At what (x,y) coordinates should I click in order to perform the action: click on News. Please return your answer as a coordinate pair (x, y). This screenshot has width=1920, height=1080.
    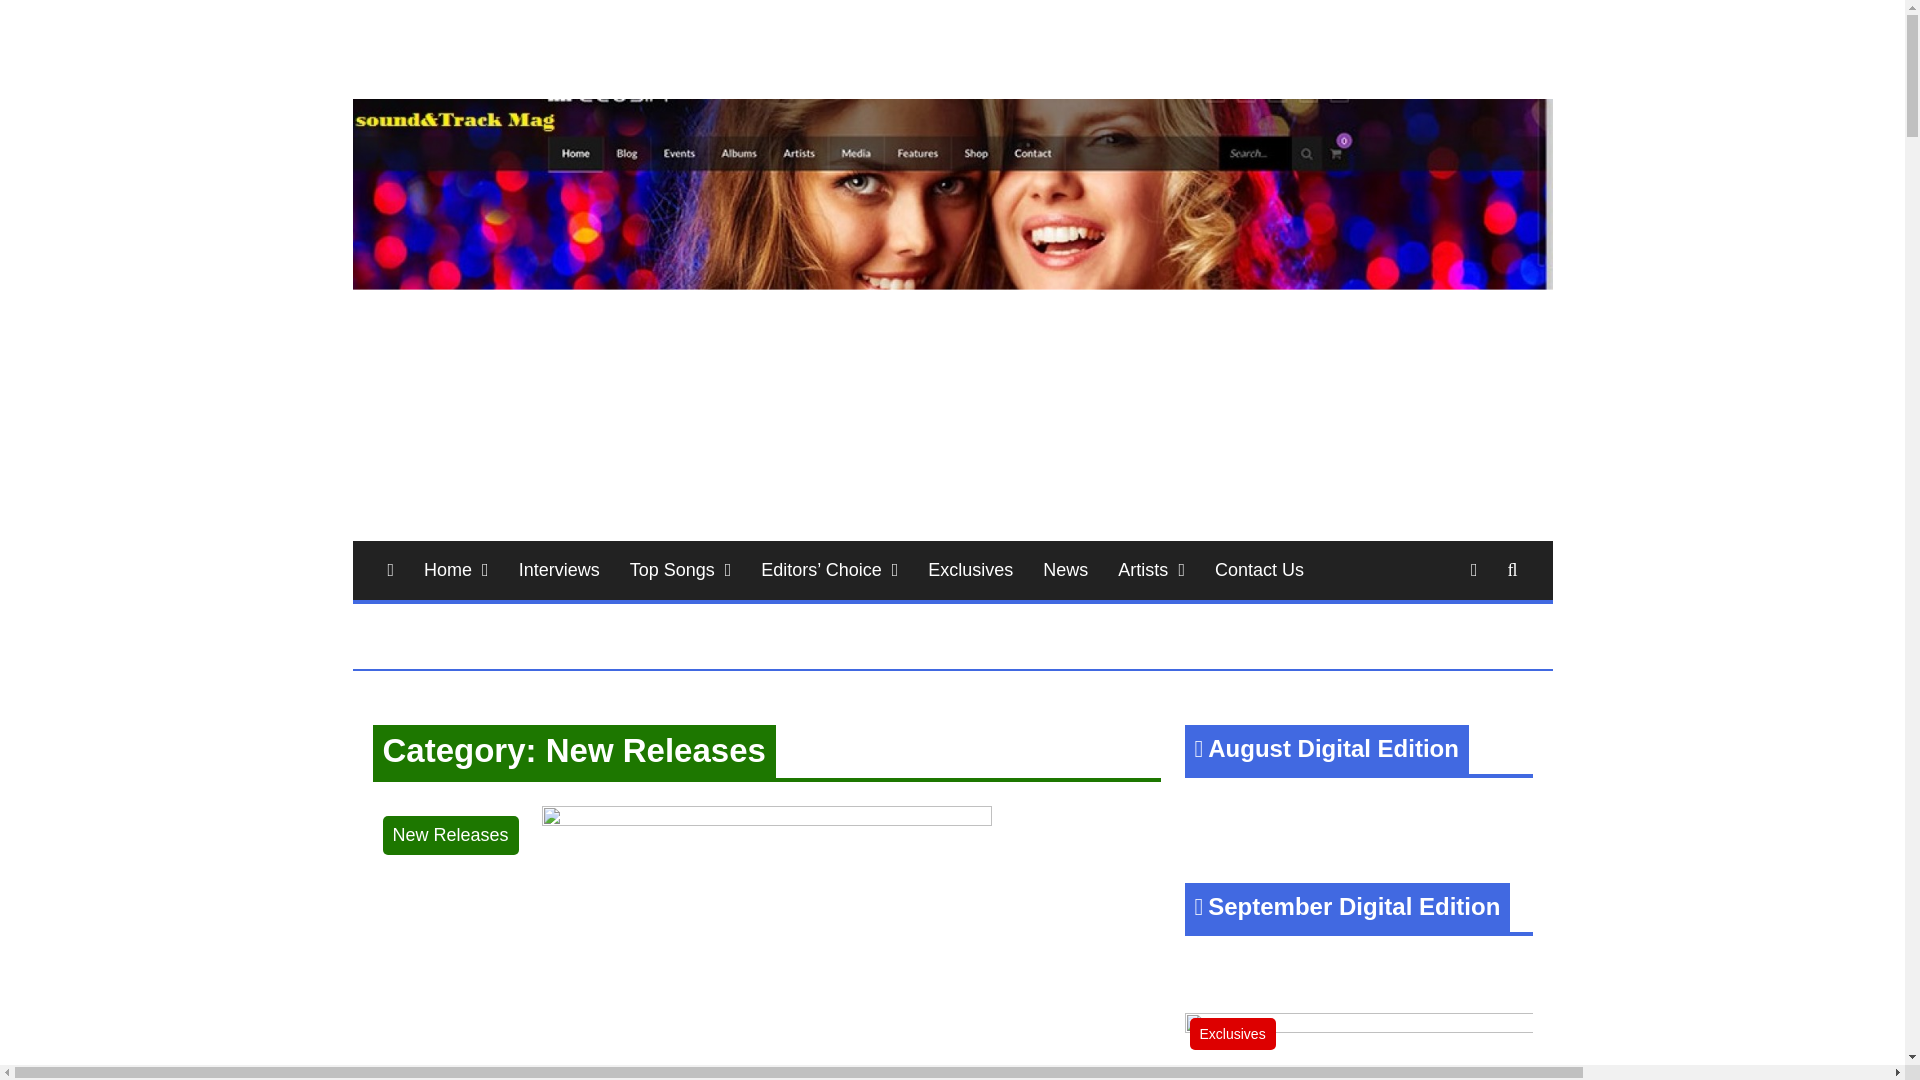
    Looking at the image, I should click on (1064, 570).